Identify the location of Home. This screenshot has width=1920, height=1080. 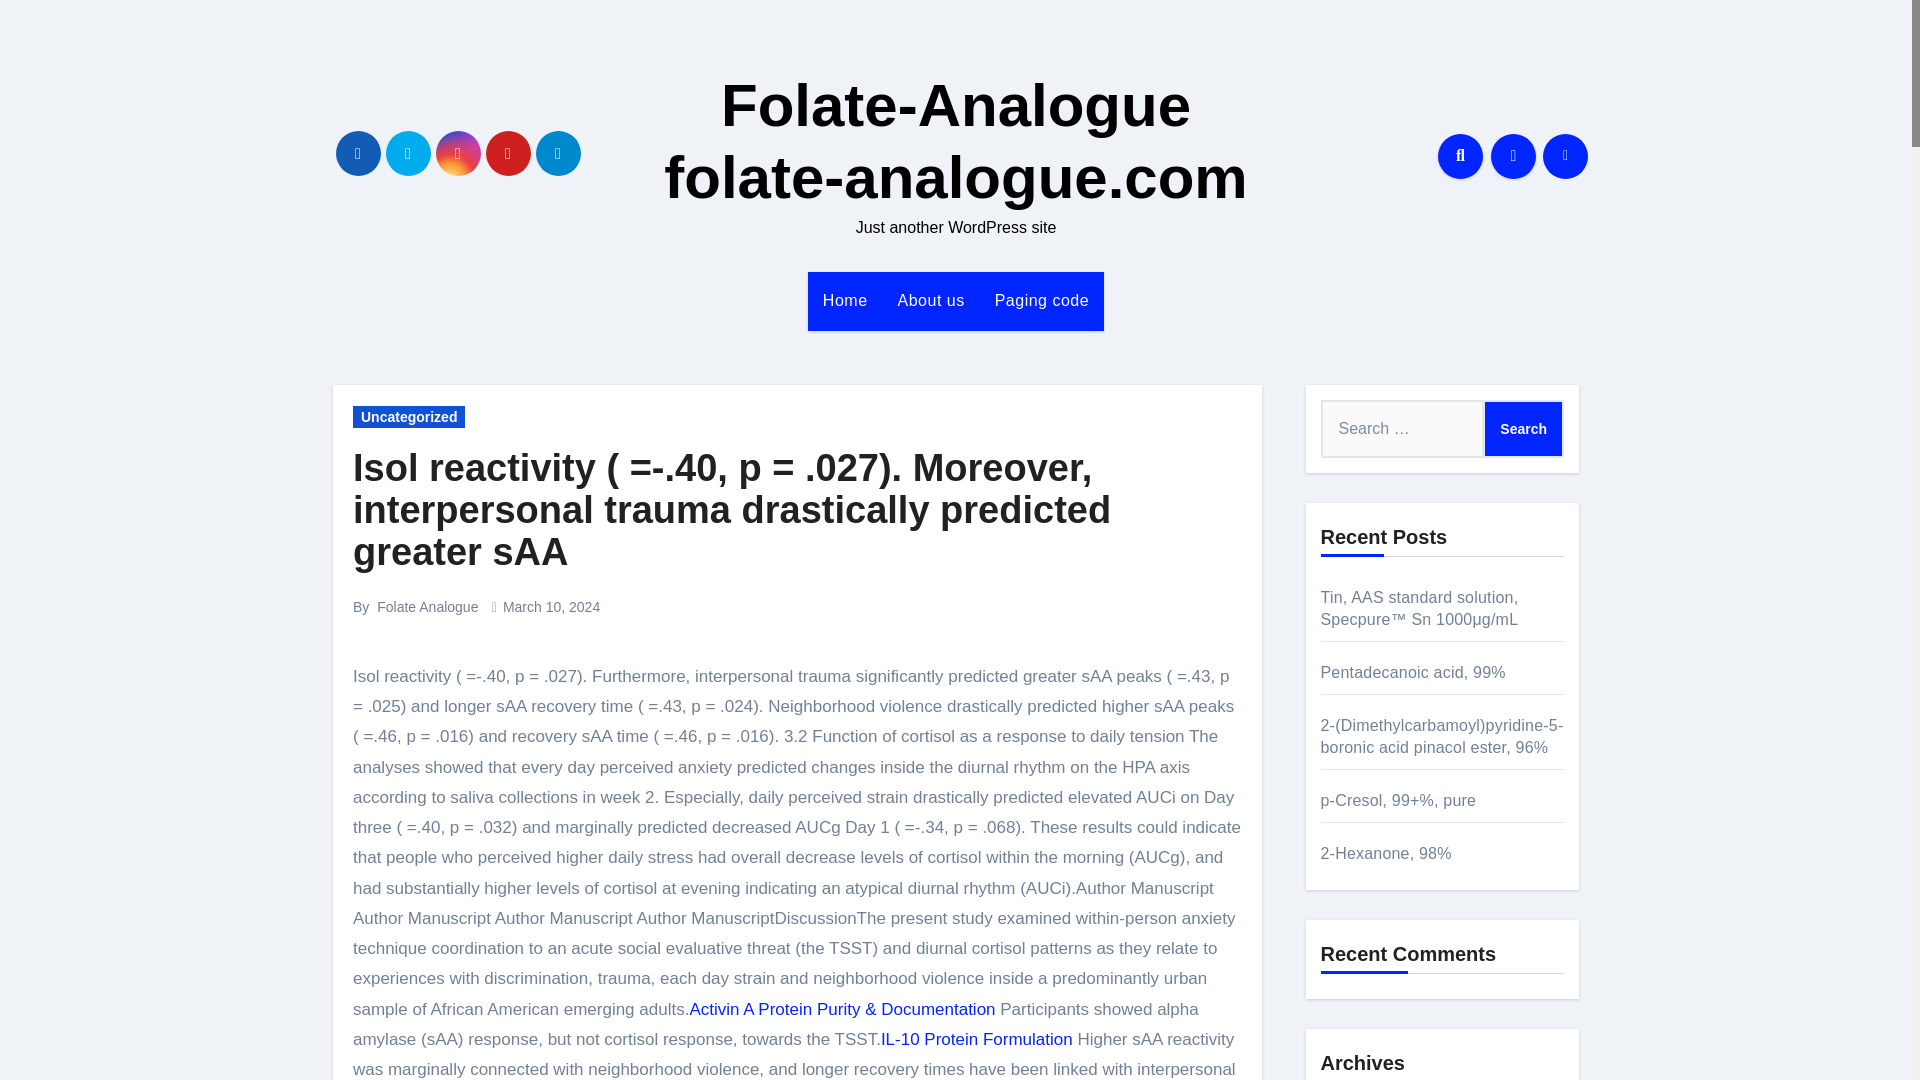
(846, 301).